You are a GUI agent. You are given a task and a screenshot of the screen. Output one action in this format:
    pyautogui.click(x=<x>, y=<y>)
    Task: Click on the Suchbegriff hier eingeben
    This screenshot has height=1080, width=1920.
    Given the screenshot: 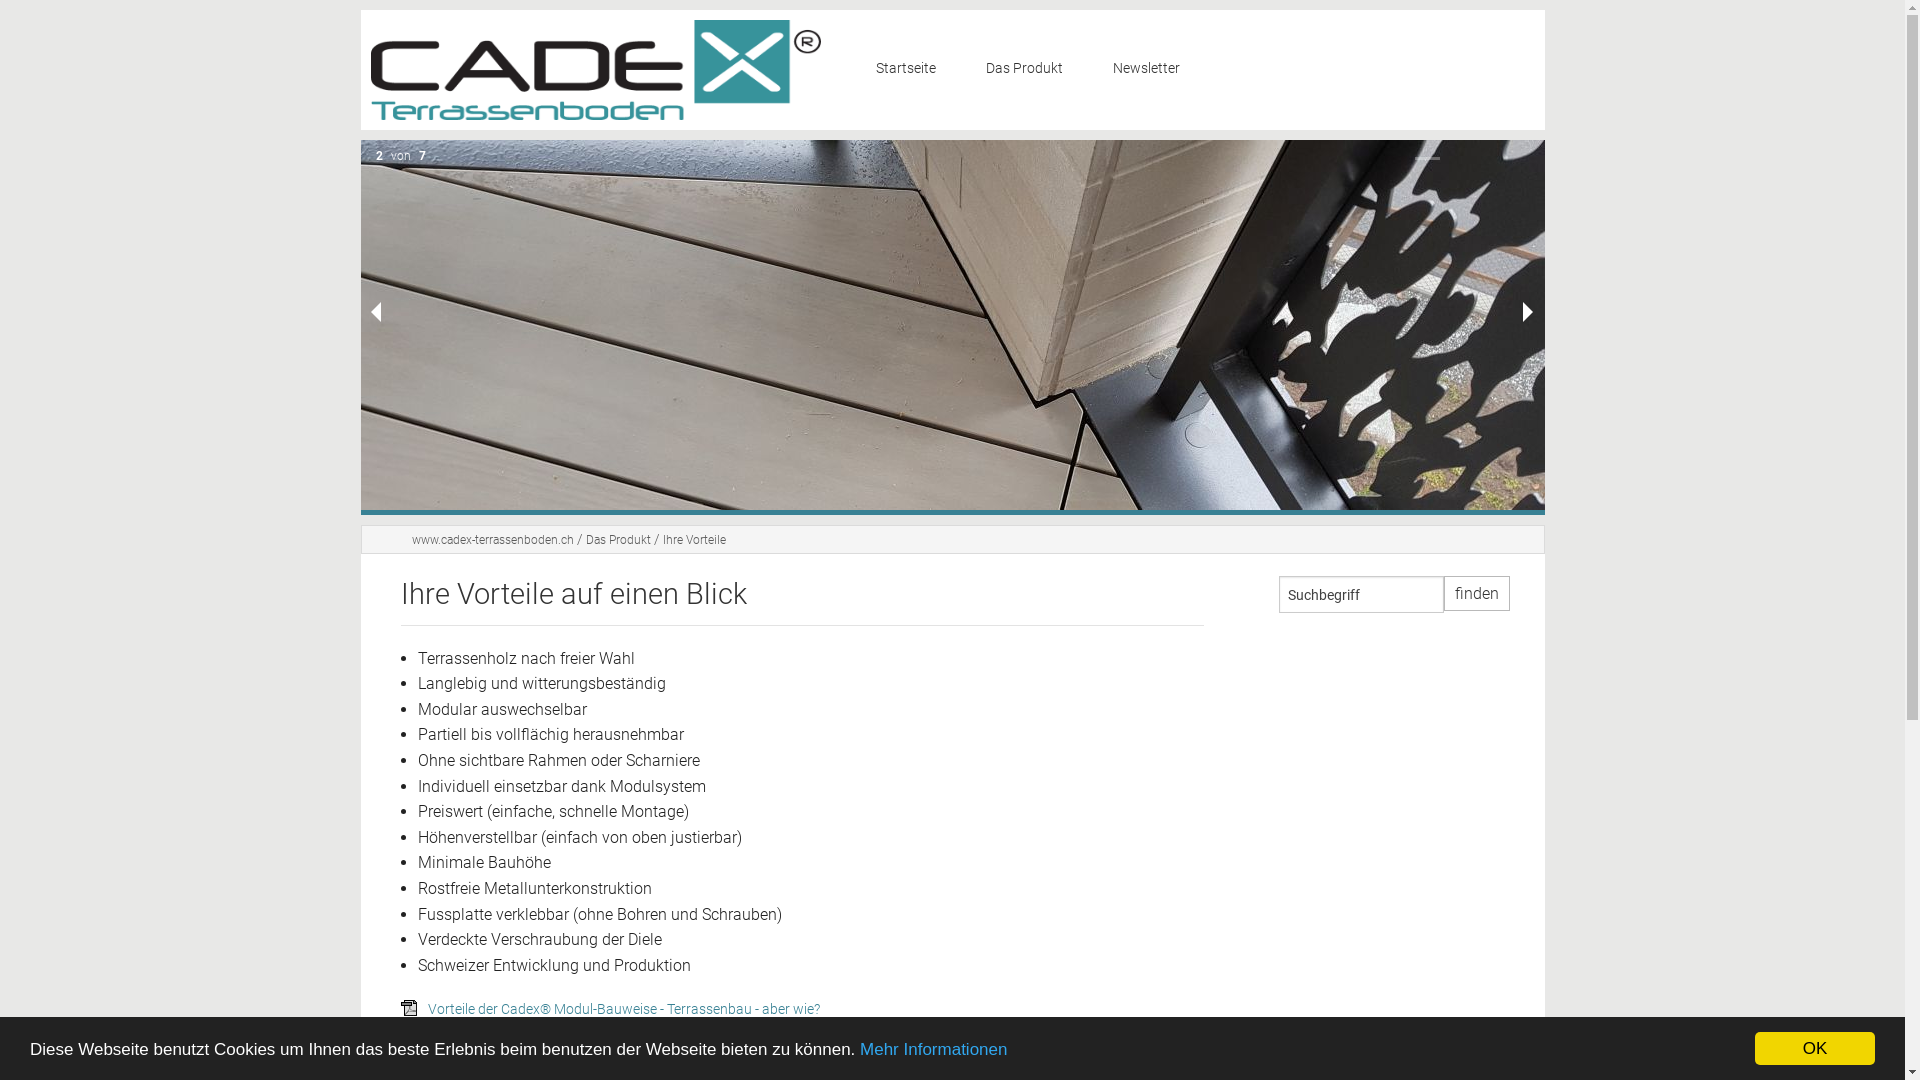 What is the action you would take?
    pyautogui.click(x=1360, y=594)
    